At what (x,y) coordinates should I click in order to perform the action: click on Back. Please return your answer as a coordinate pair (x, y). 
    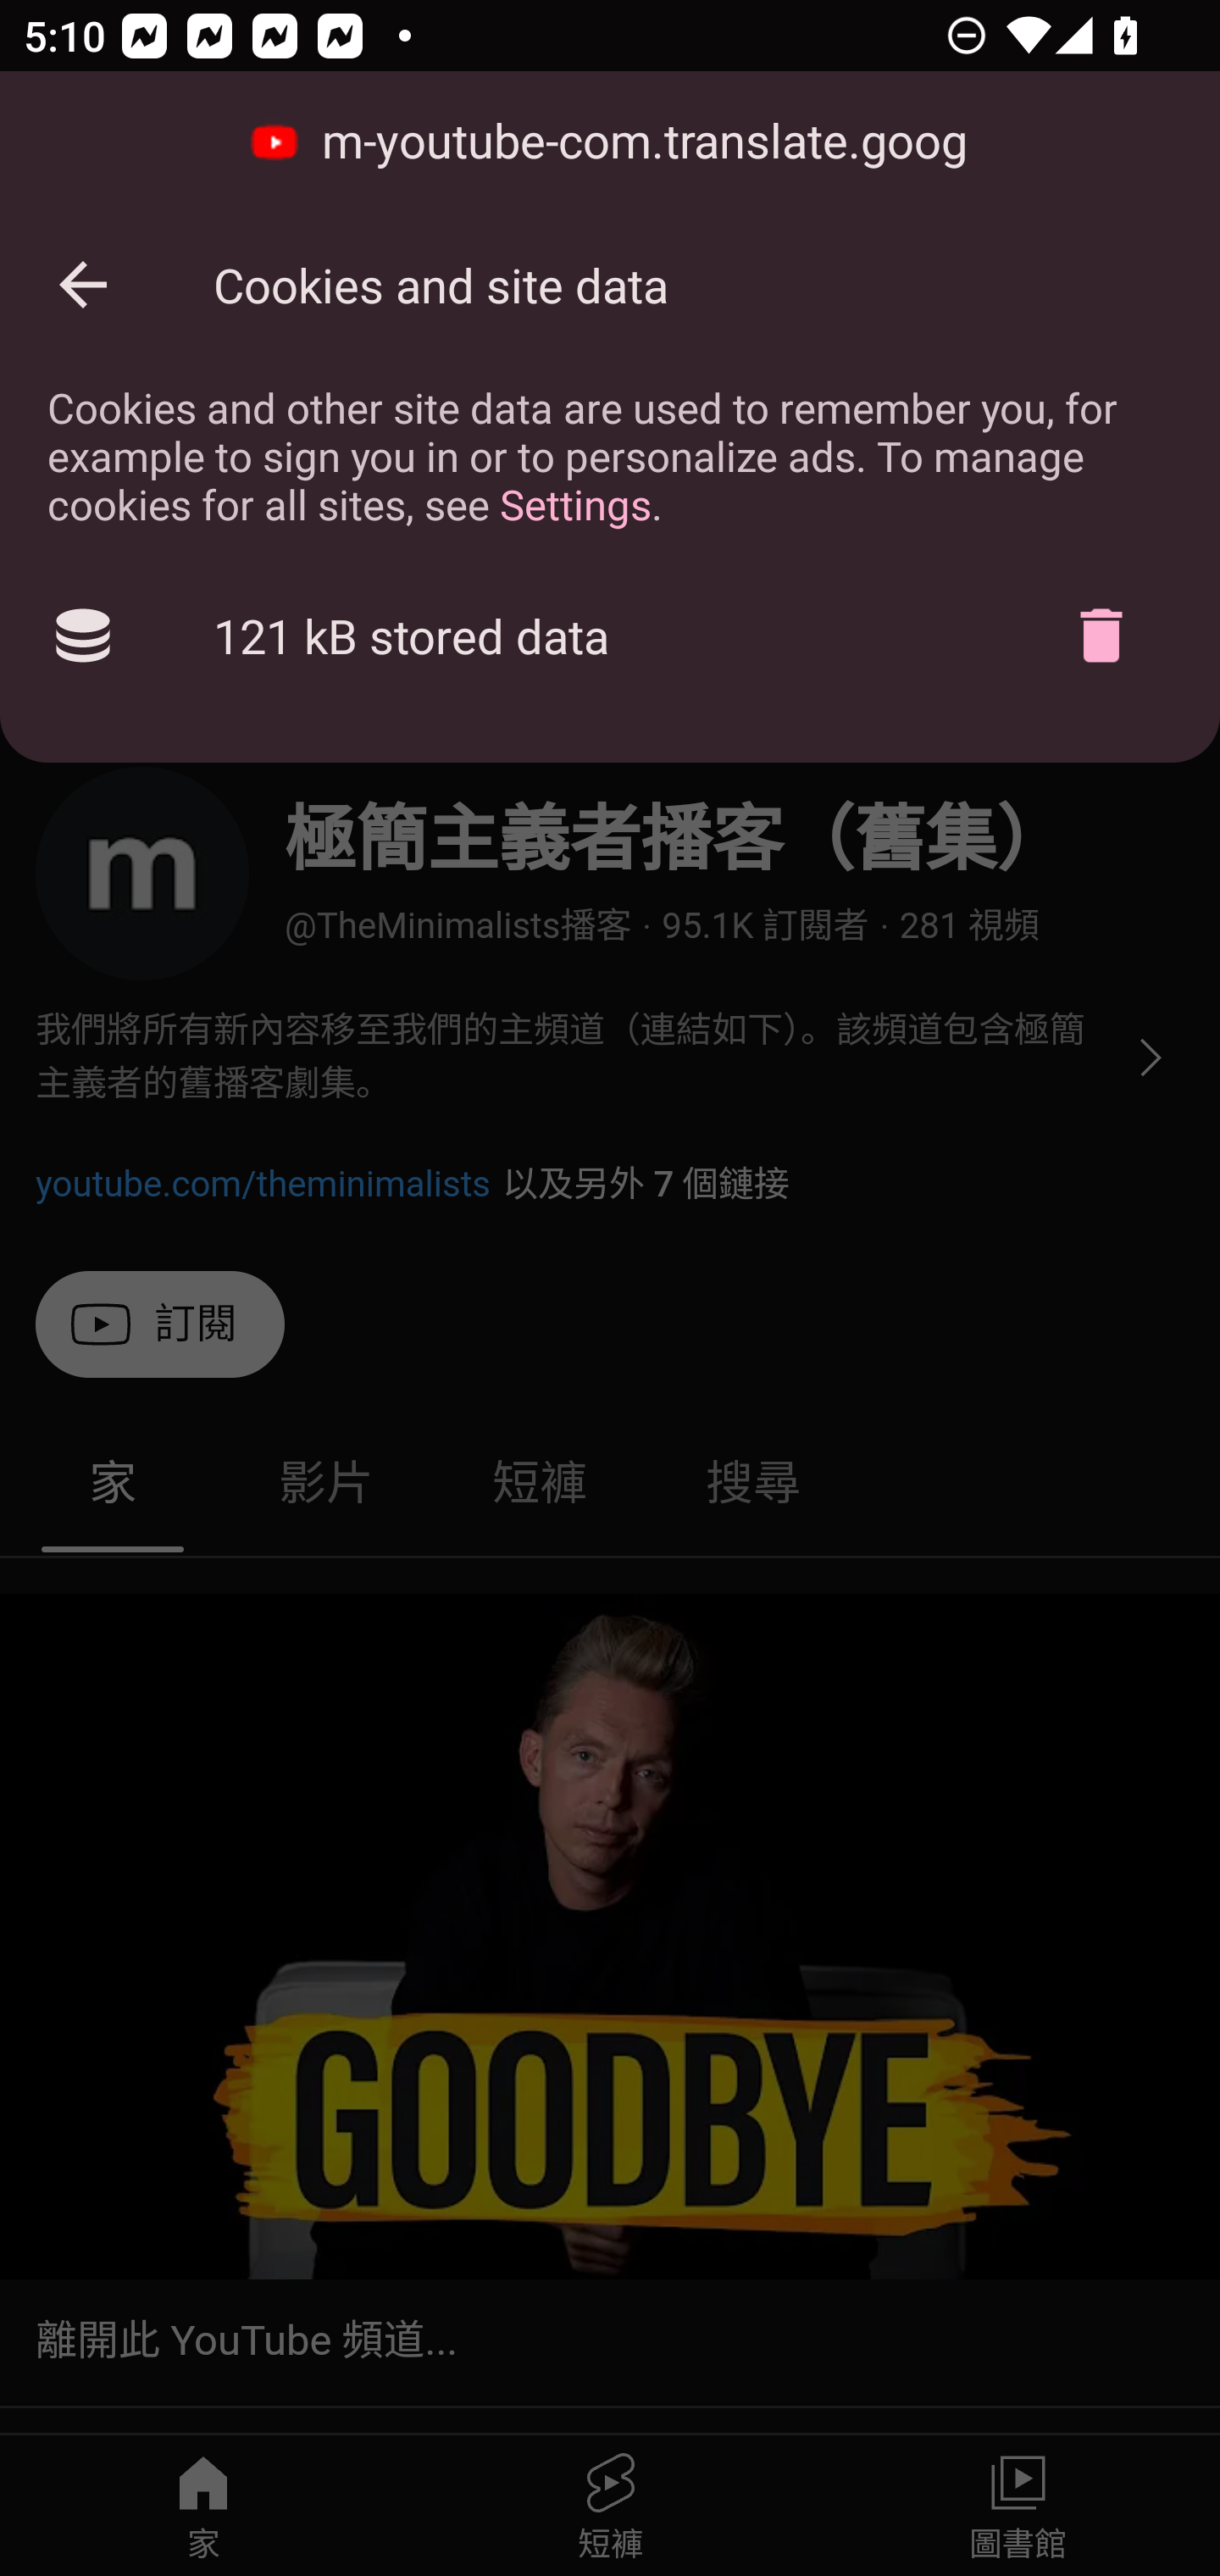
    Looking at the image, I should click on (83, 285).